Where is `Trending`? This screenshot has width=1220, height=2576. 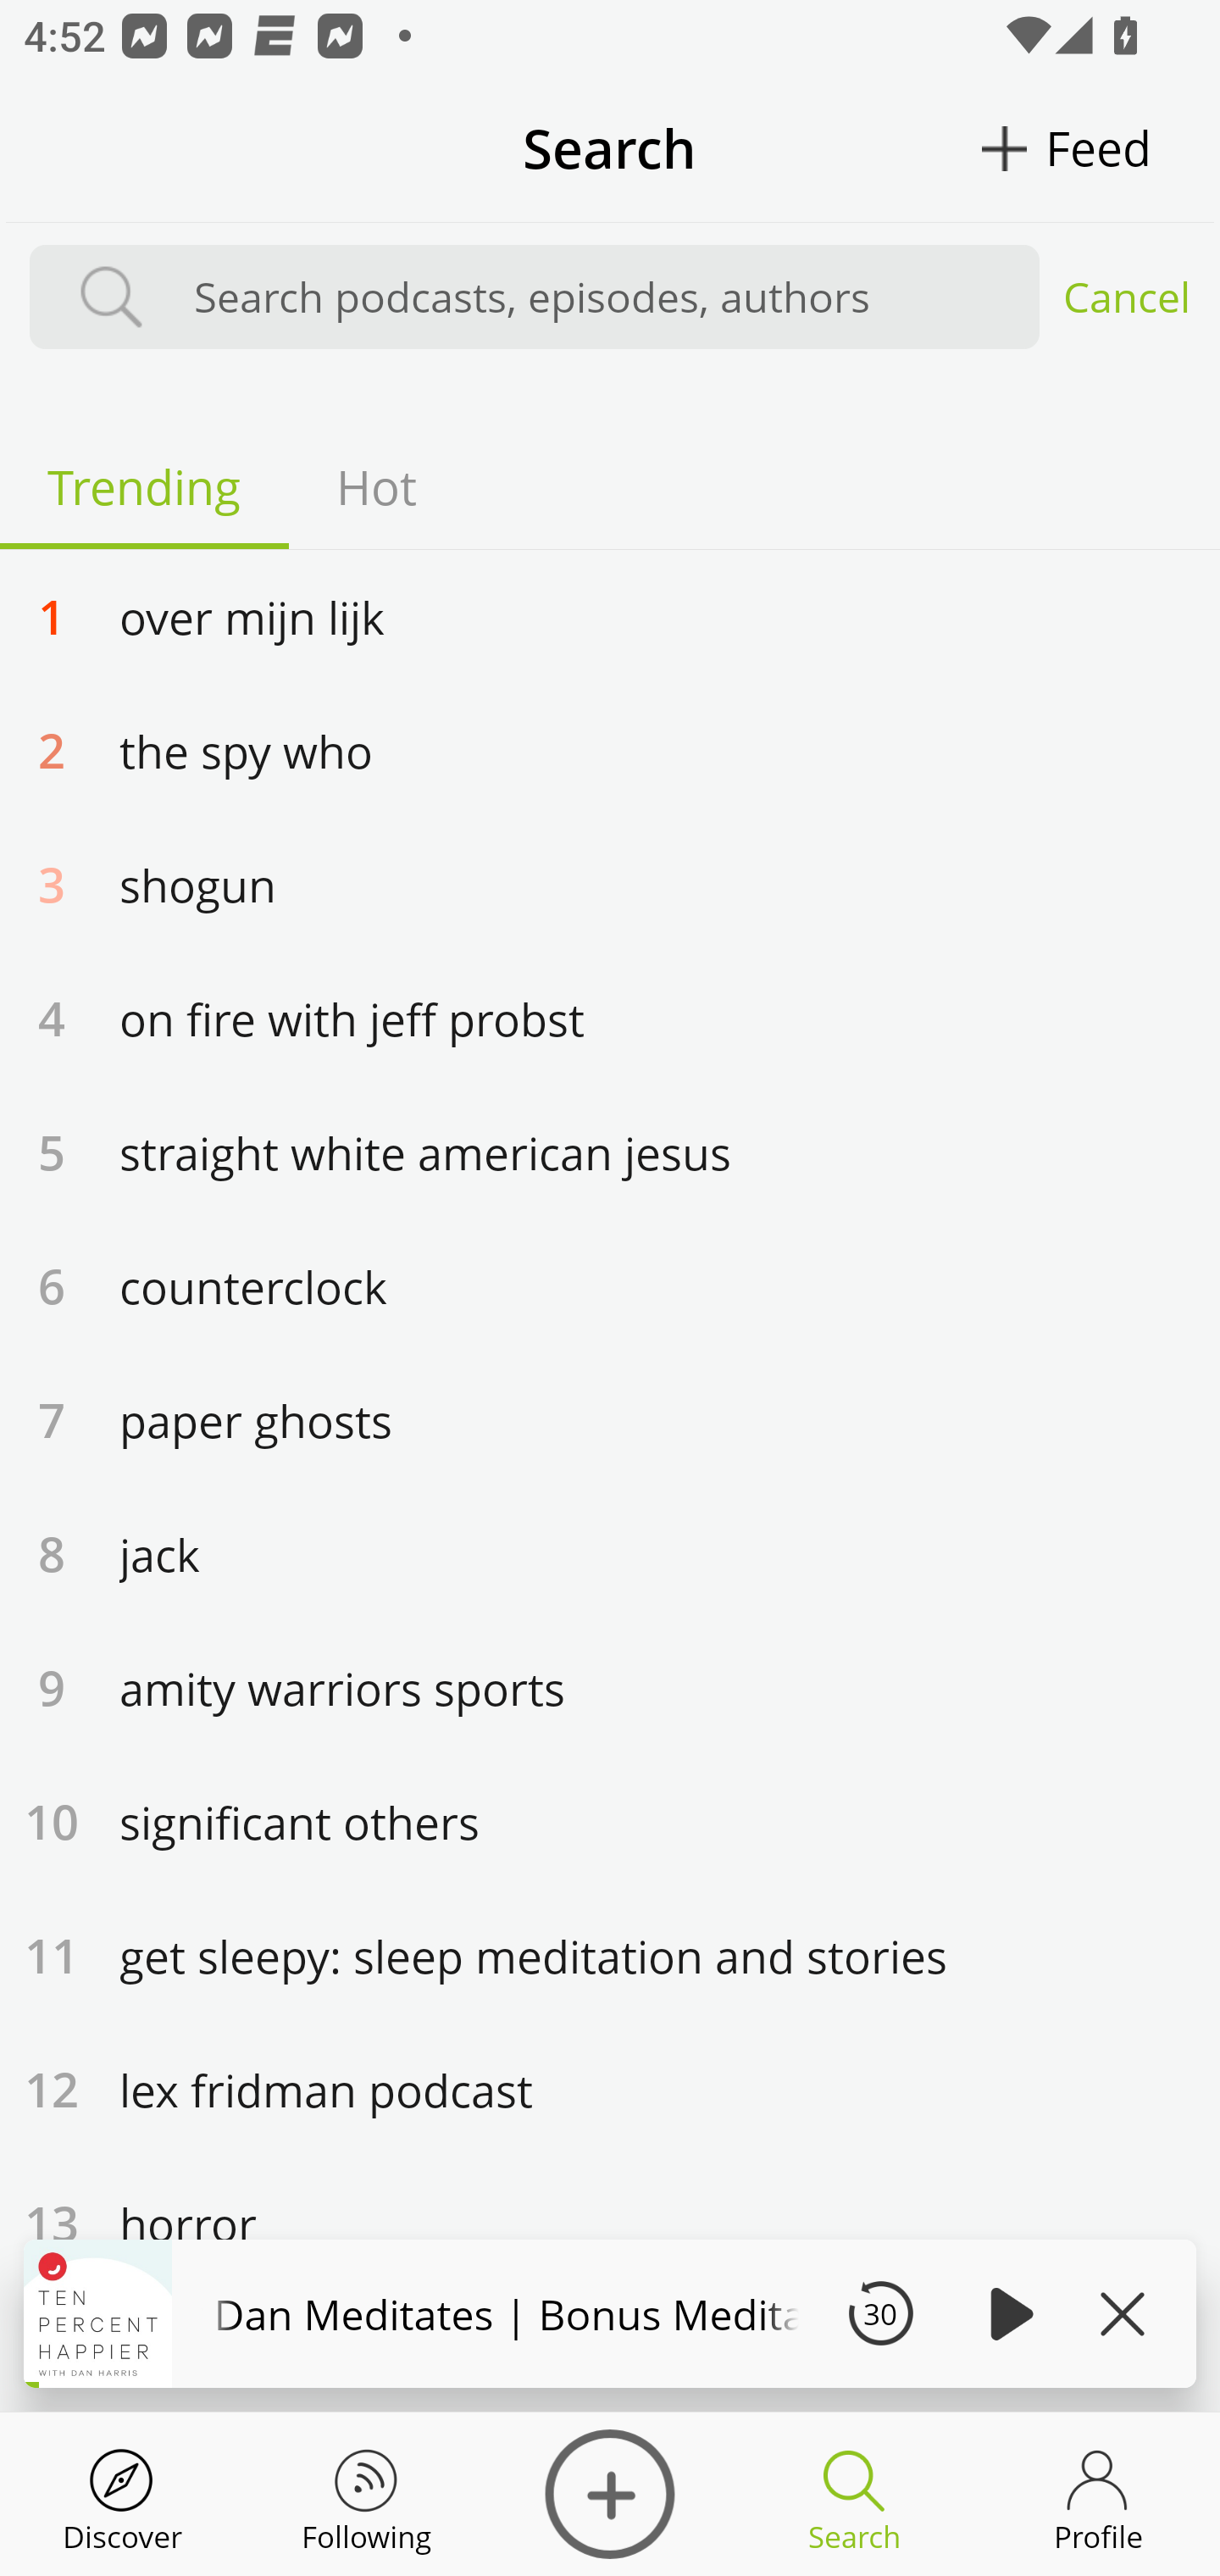 Trending is located at coordinates (144, 486).